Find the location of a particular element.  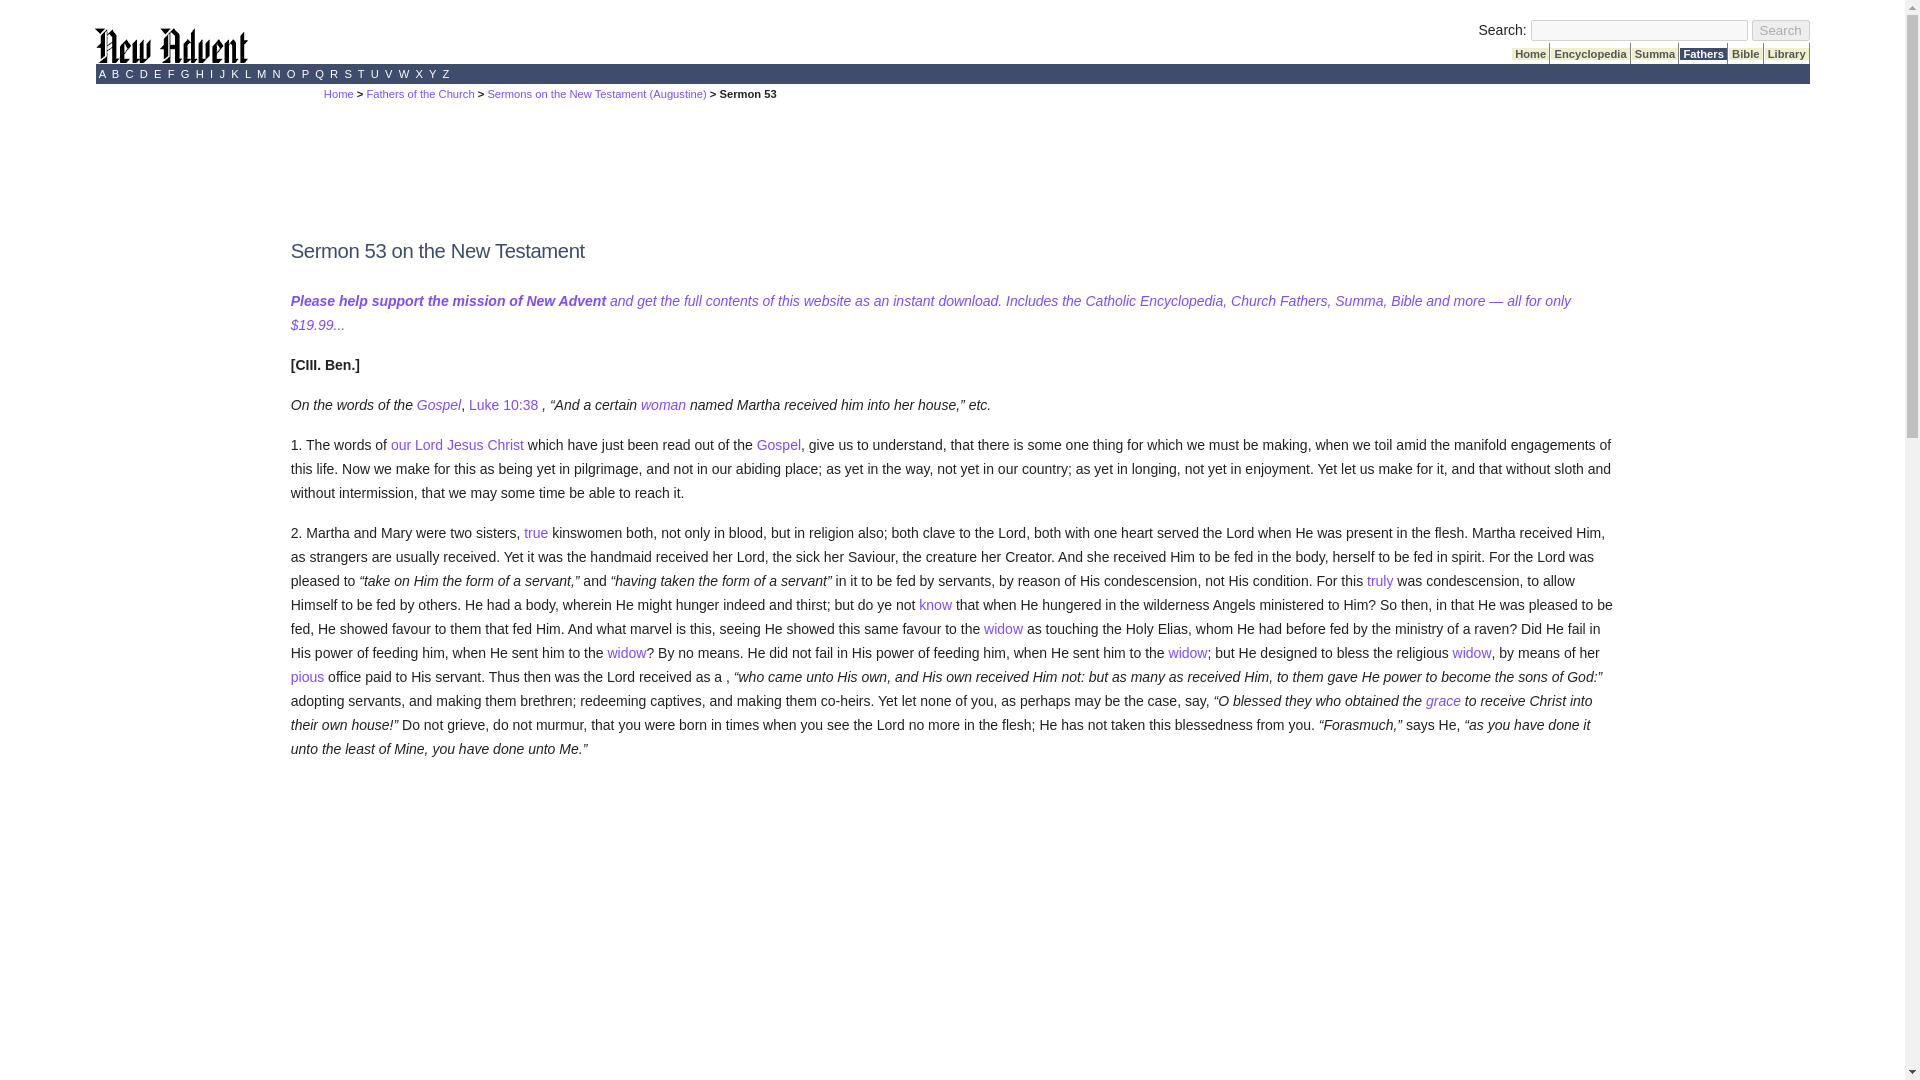

Gospel is located at coordinates (438, 404).